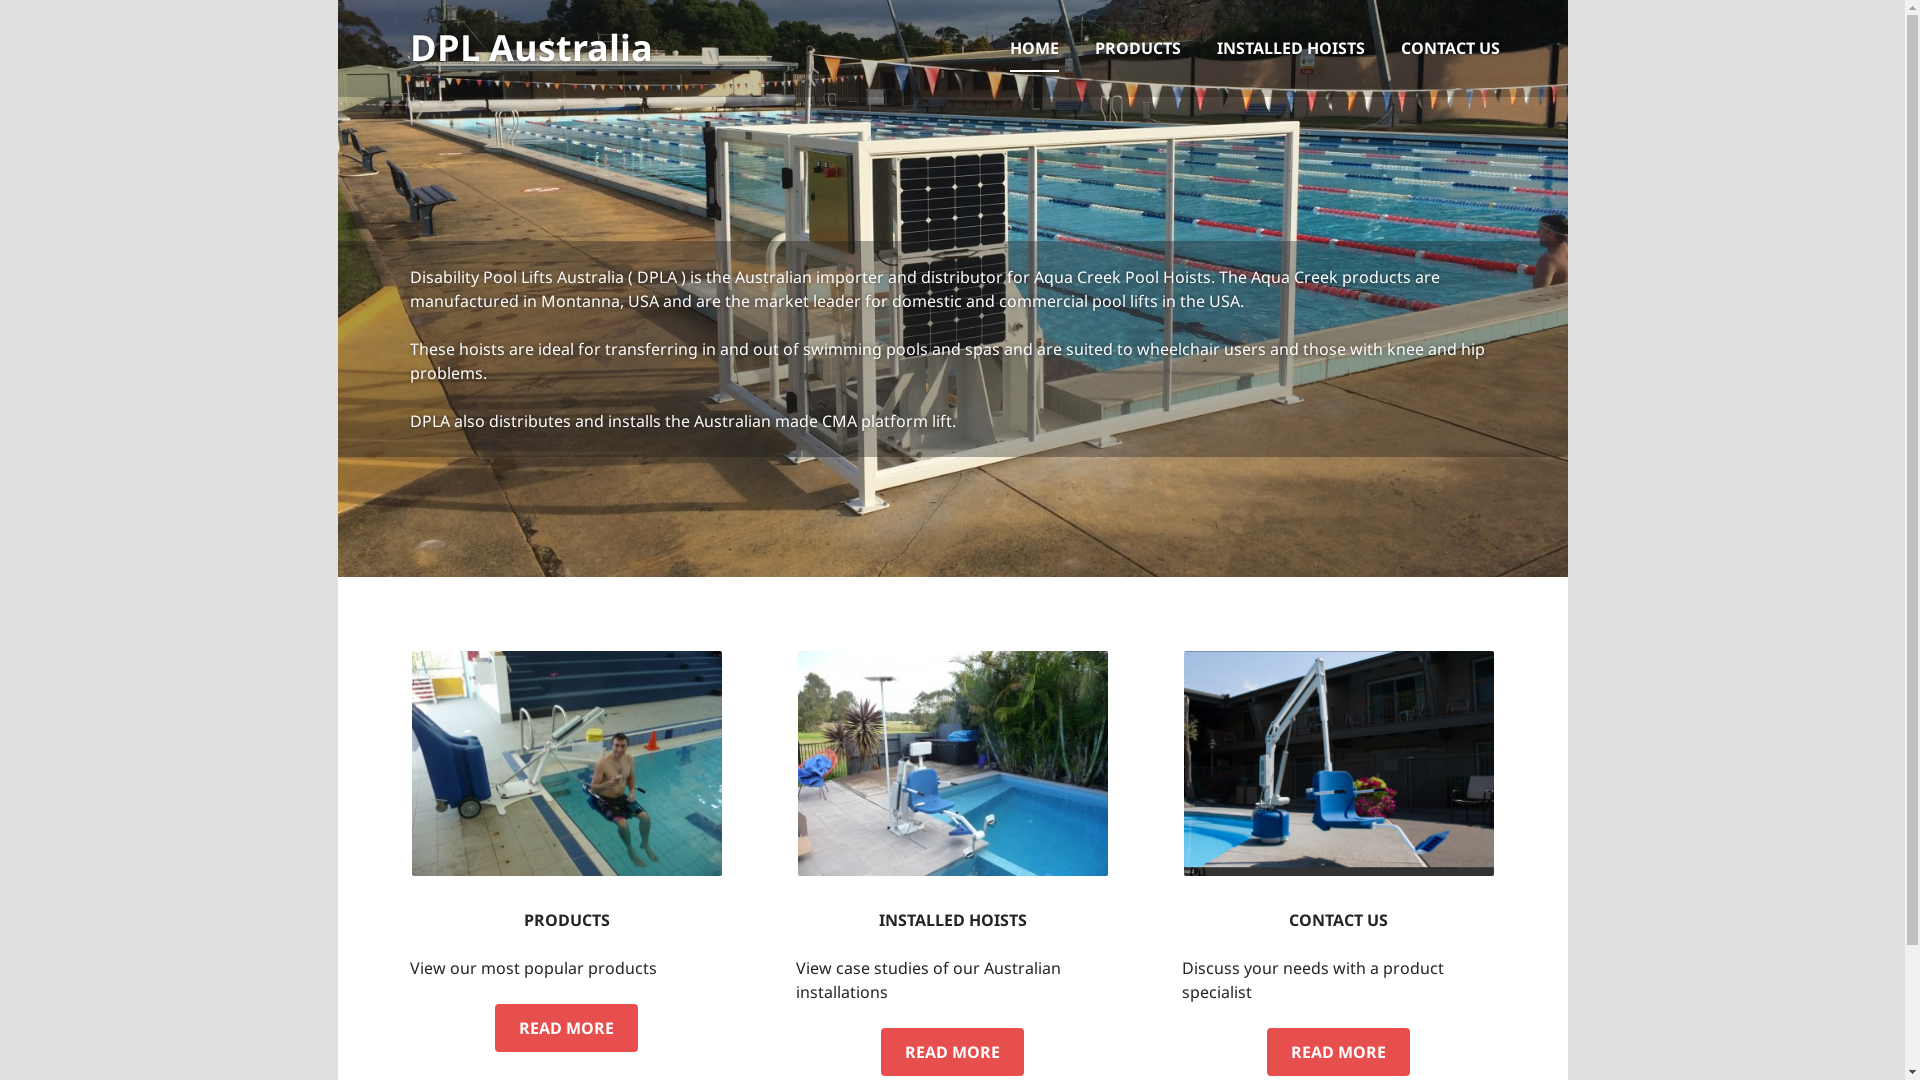 The width and height of the screenshot is (1920, 1080). Describe the element at coordinates (532, 48) in the screenshot. I see `DPL Australia` at that location.